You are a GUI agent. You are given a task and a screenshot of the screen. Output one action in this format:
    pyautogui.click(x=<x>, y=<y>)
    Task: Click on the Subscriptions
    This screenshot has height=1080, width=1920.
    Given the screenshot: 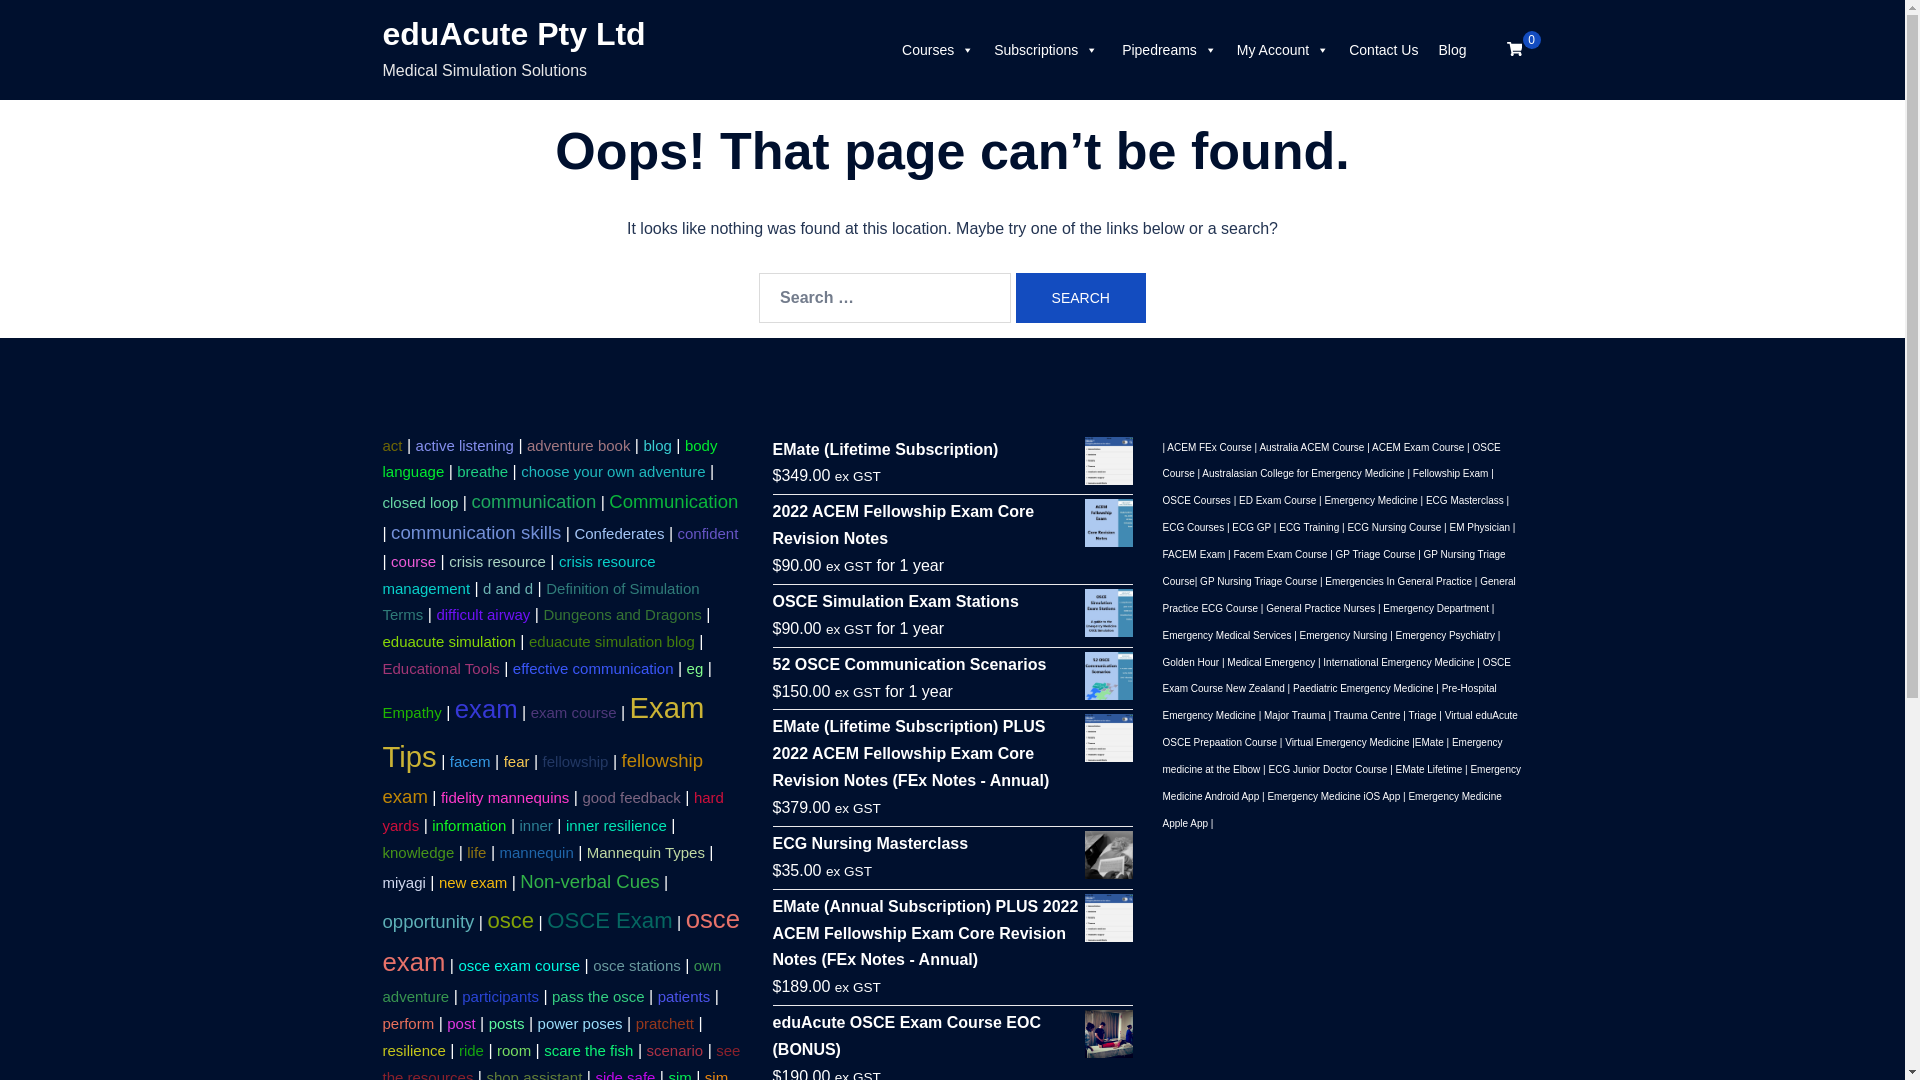 What is the action you would take?
    pyautogui.click(x=1046, y=50)
    